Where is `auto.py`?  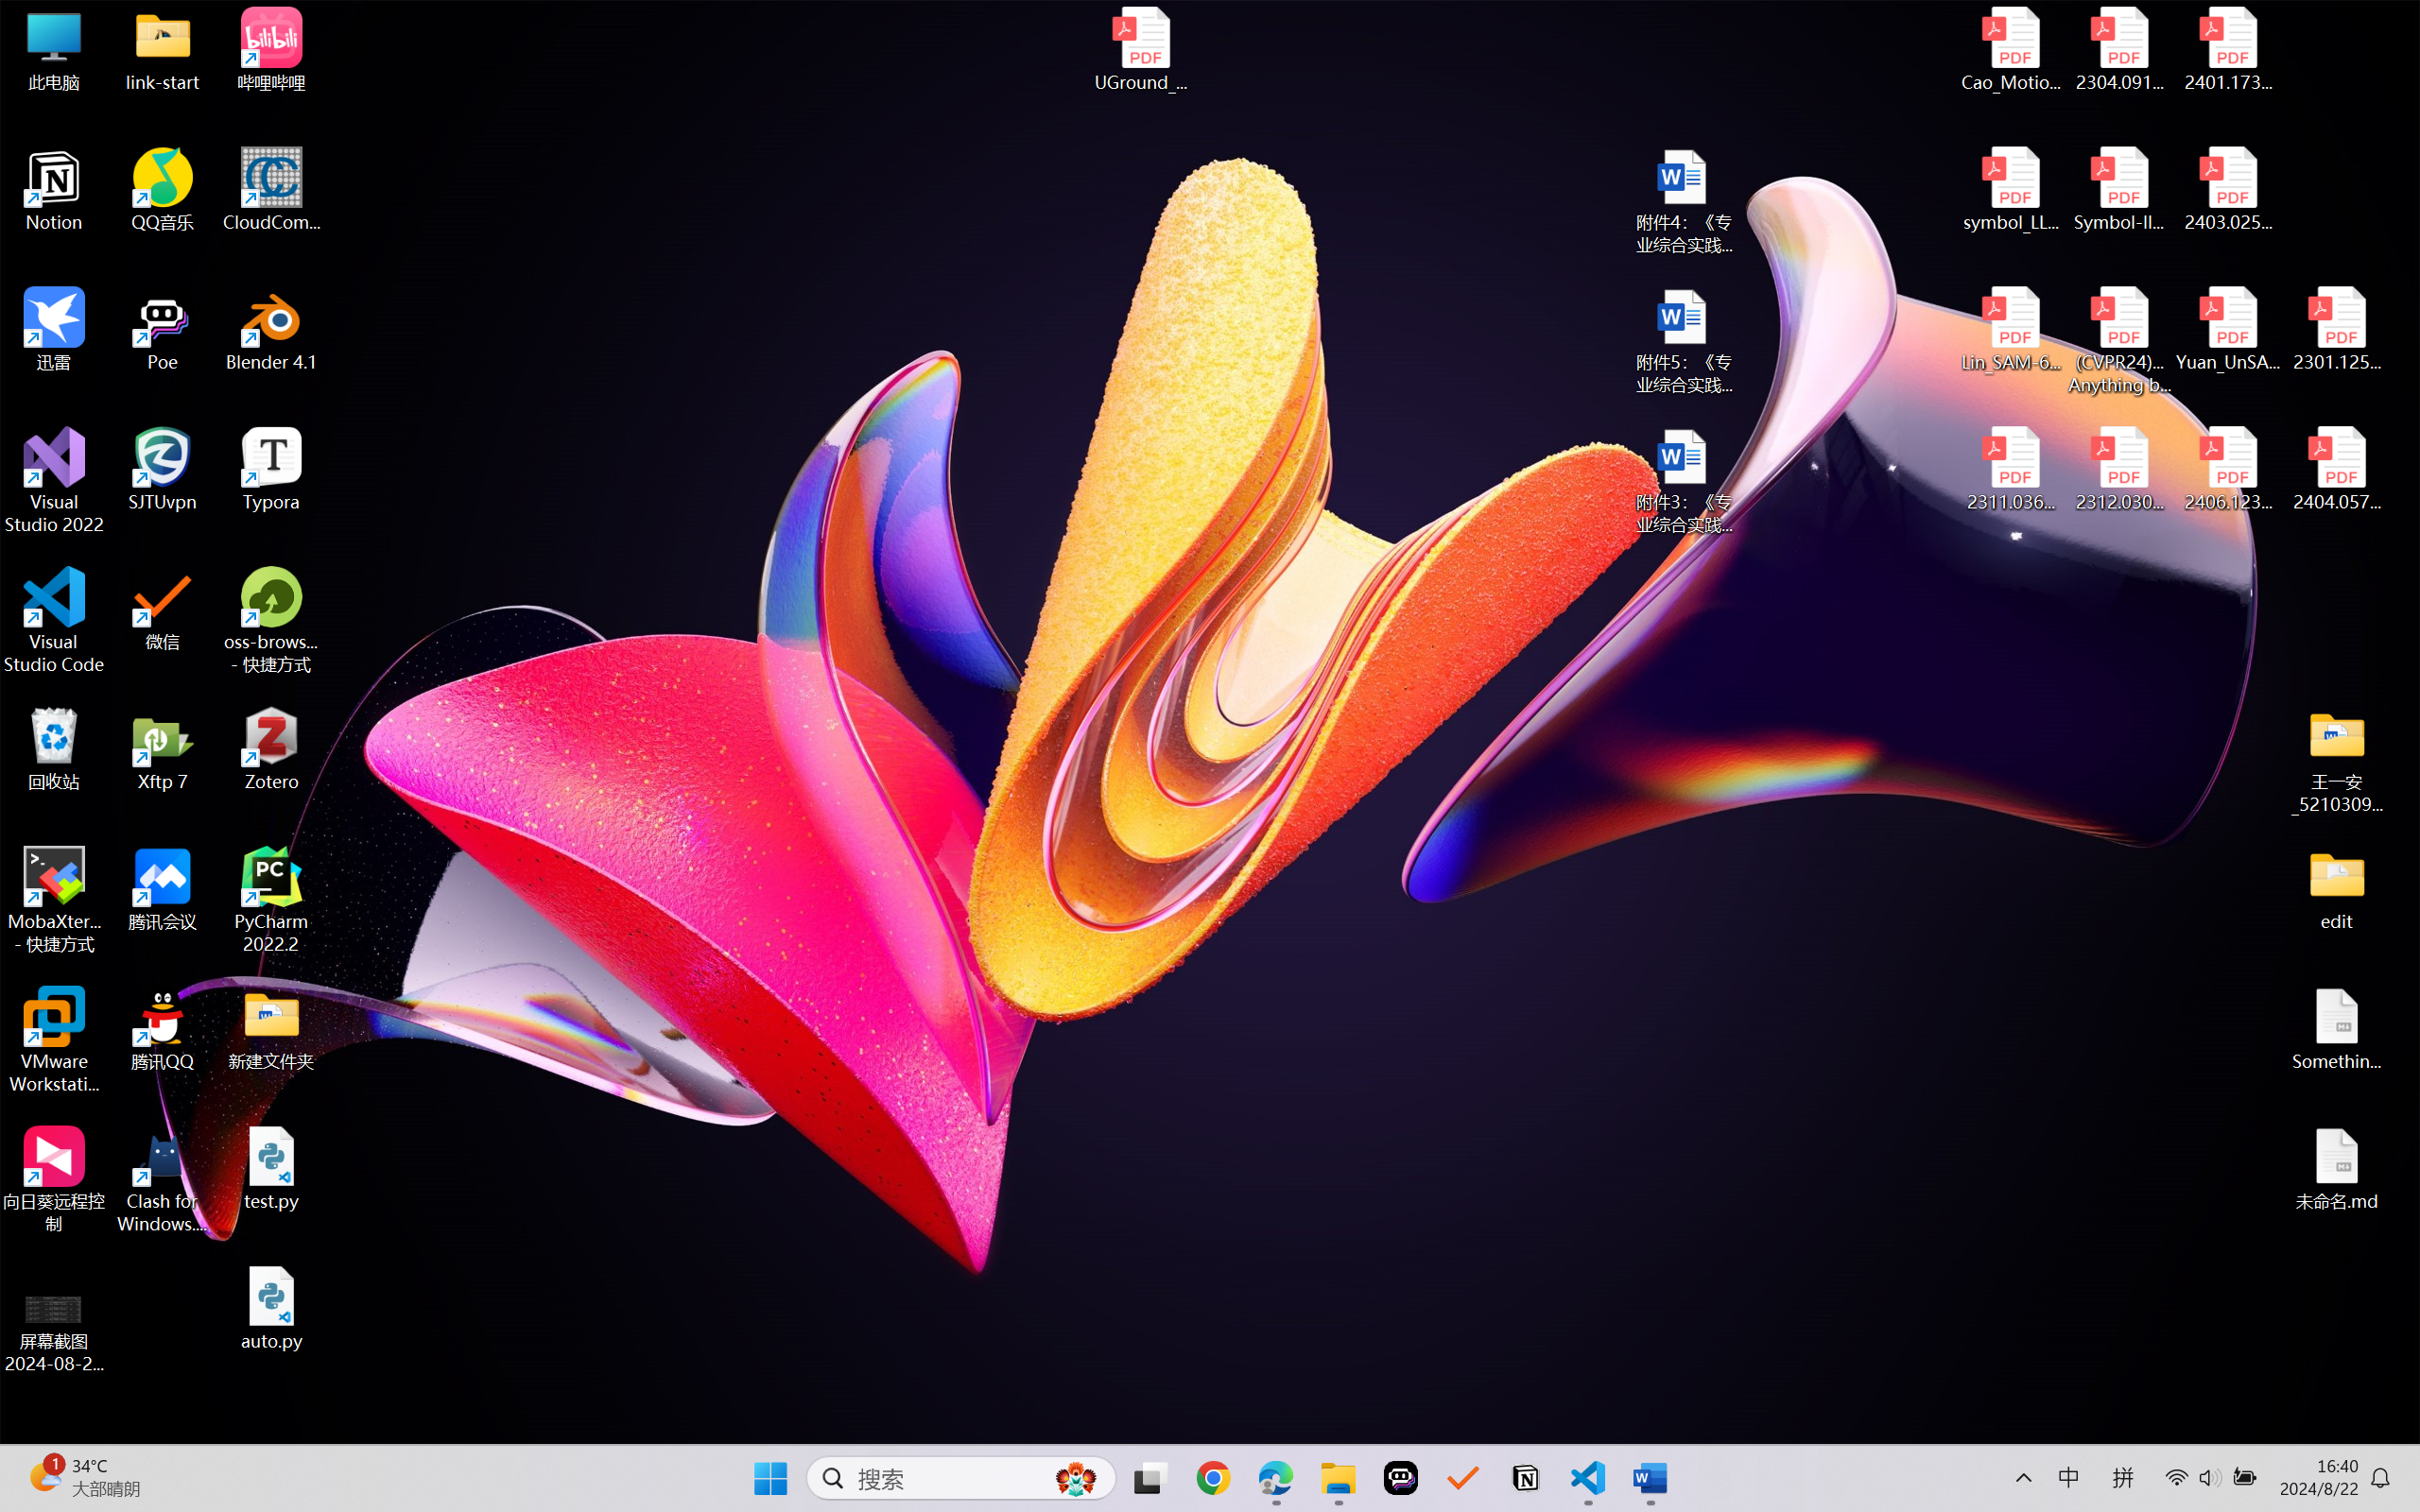 auto.py is located at coordinates (272, 1309).